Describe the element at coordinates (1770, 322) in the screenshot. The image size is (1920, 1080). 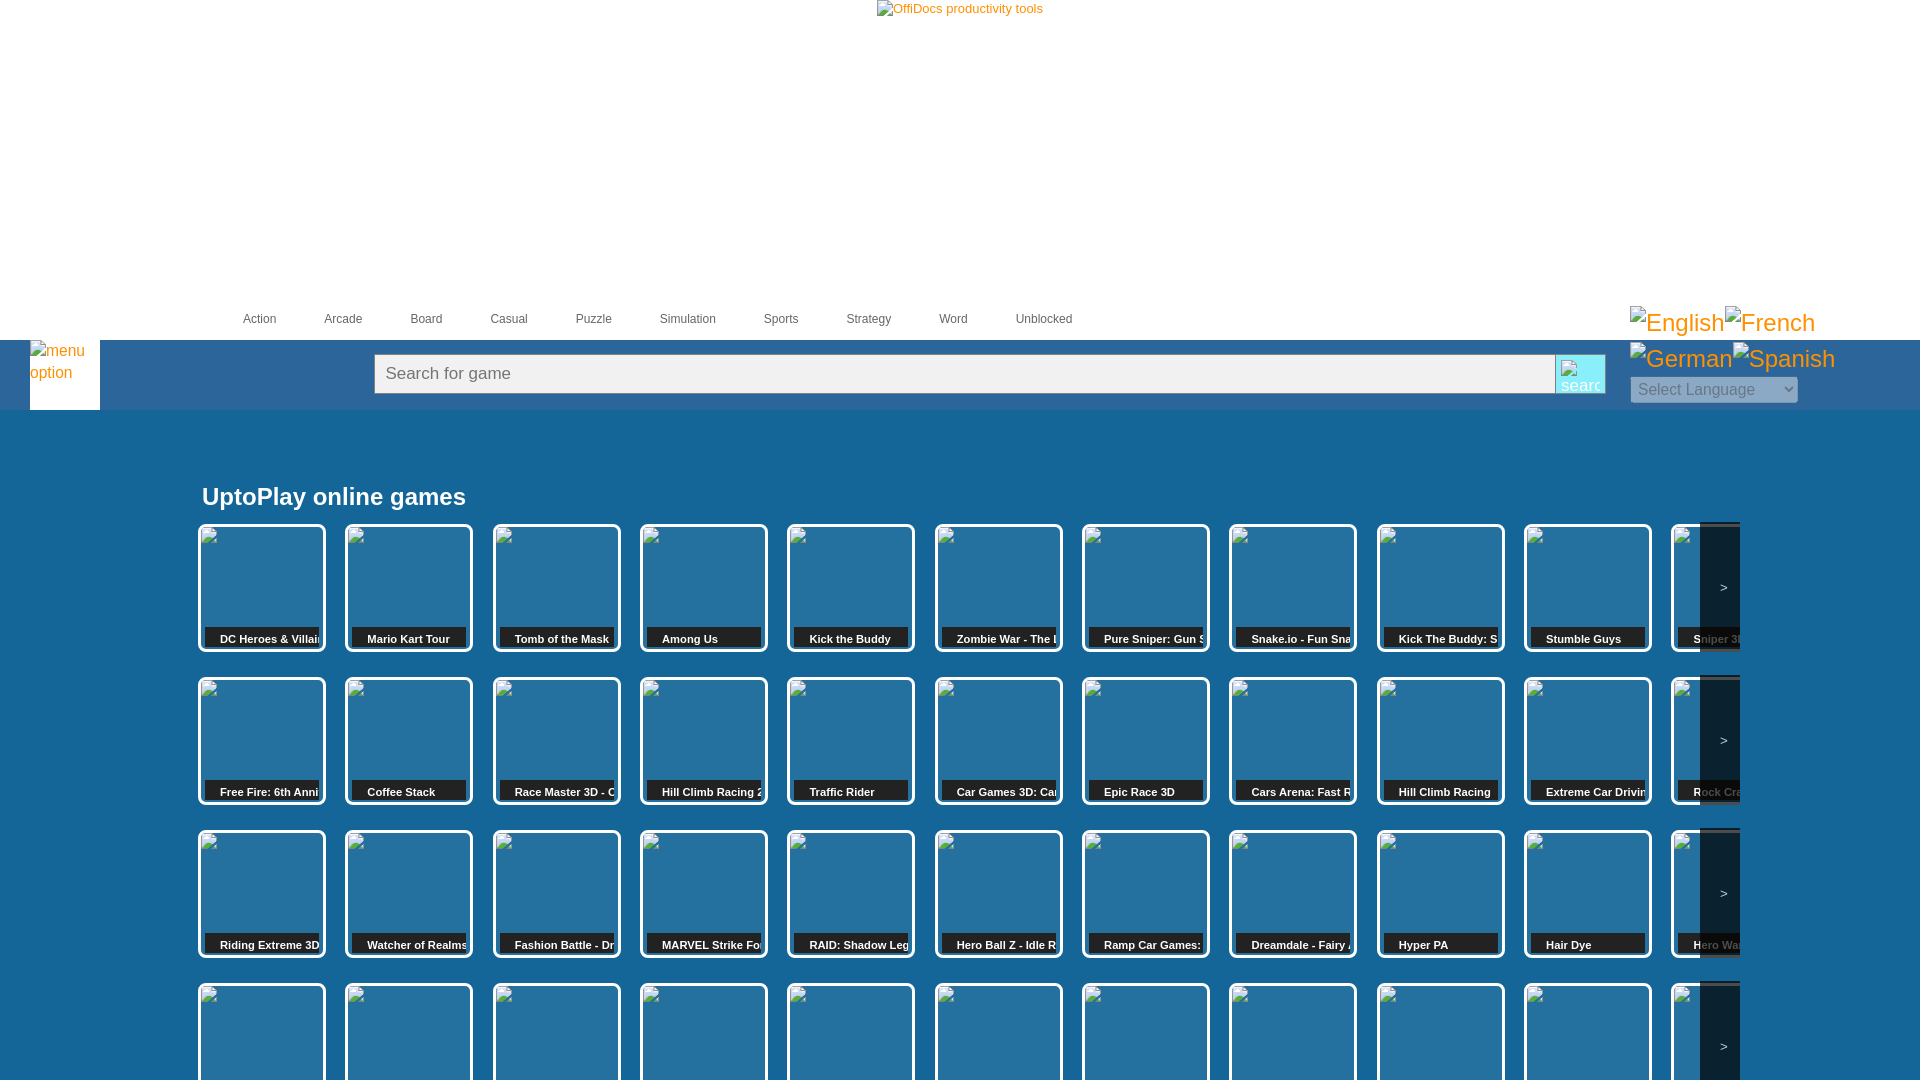
I see `French` at that location.